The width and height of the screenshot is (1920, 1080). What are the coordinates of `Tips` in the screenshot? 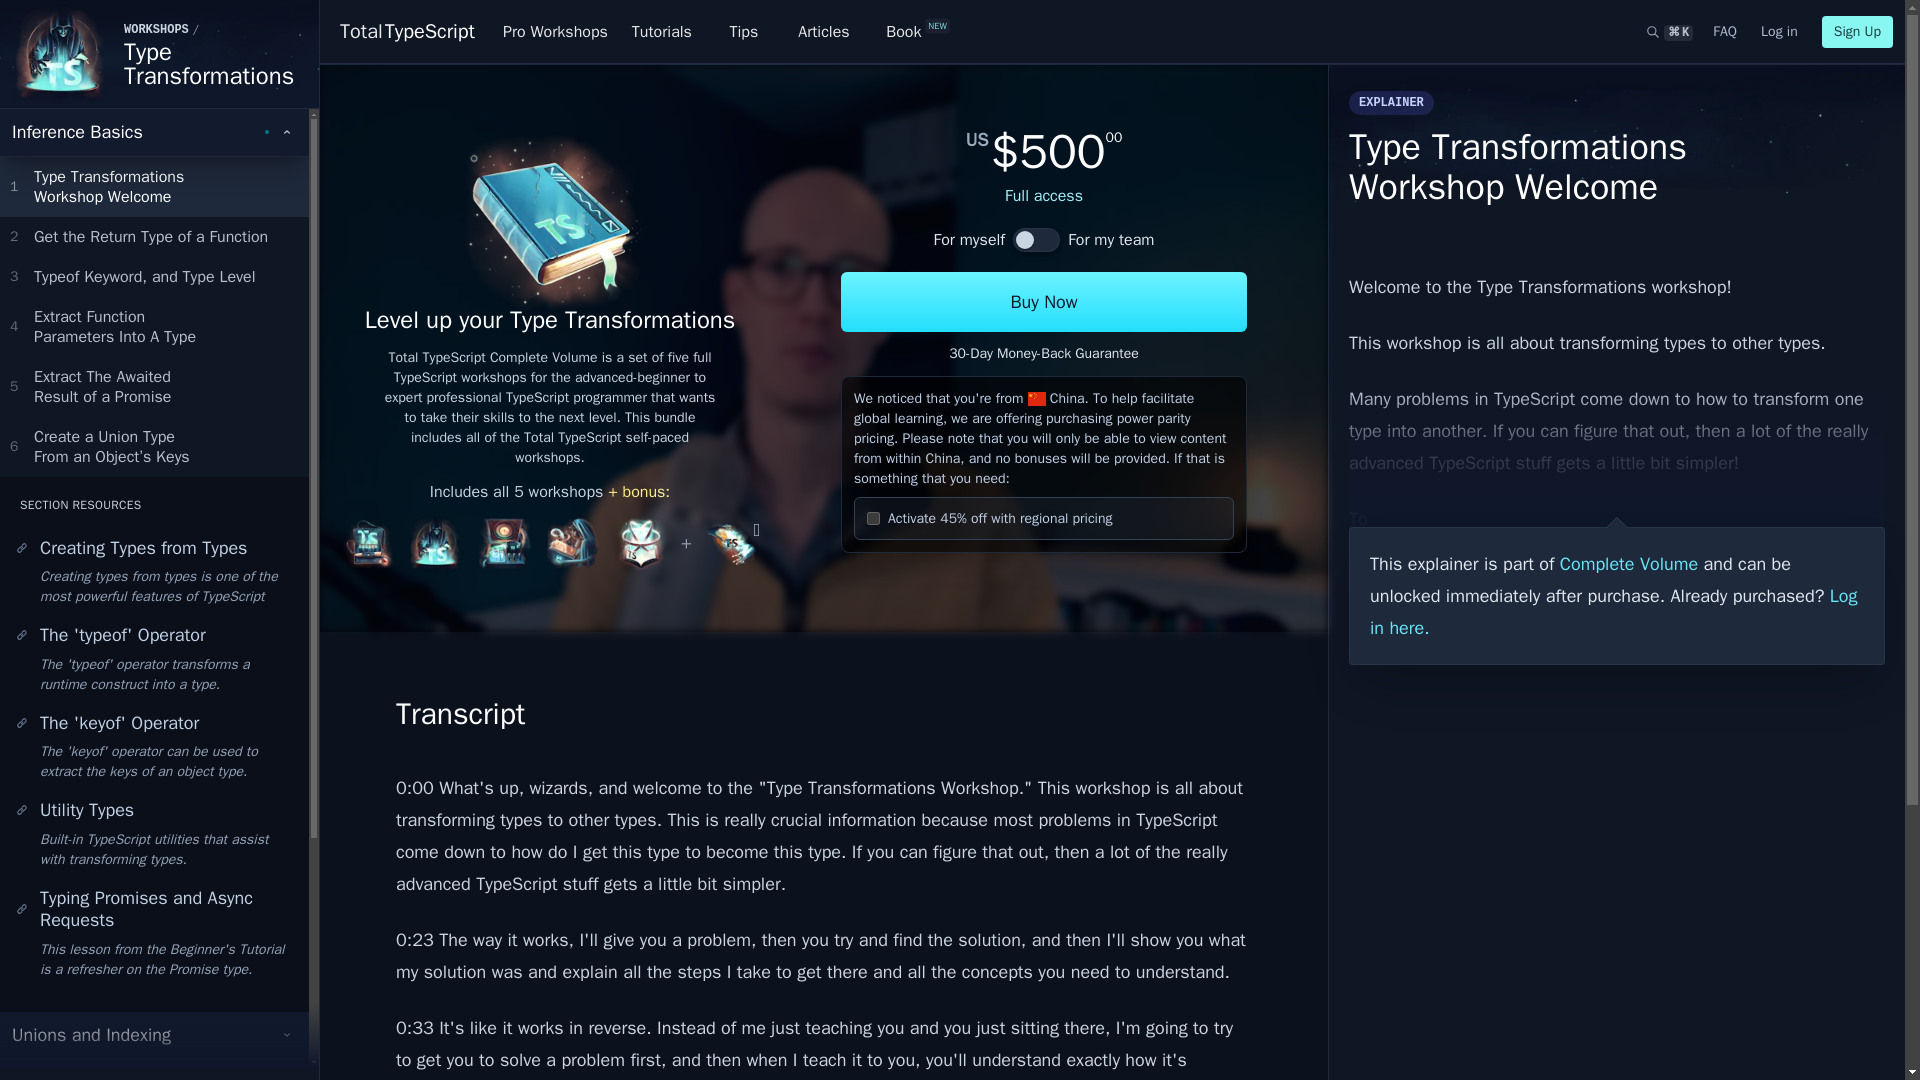 It's located at (744, 31).